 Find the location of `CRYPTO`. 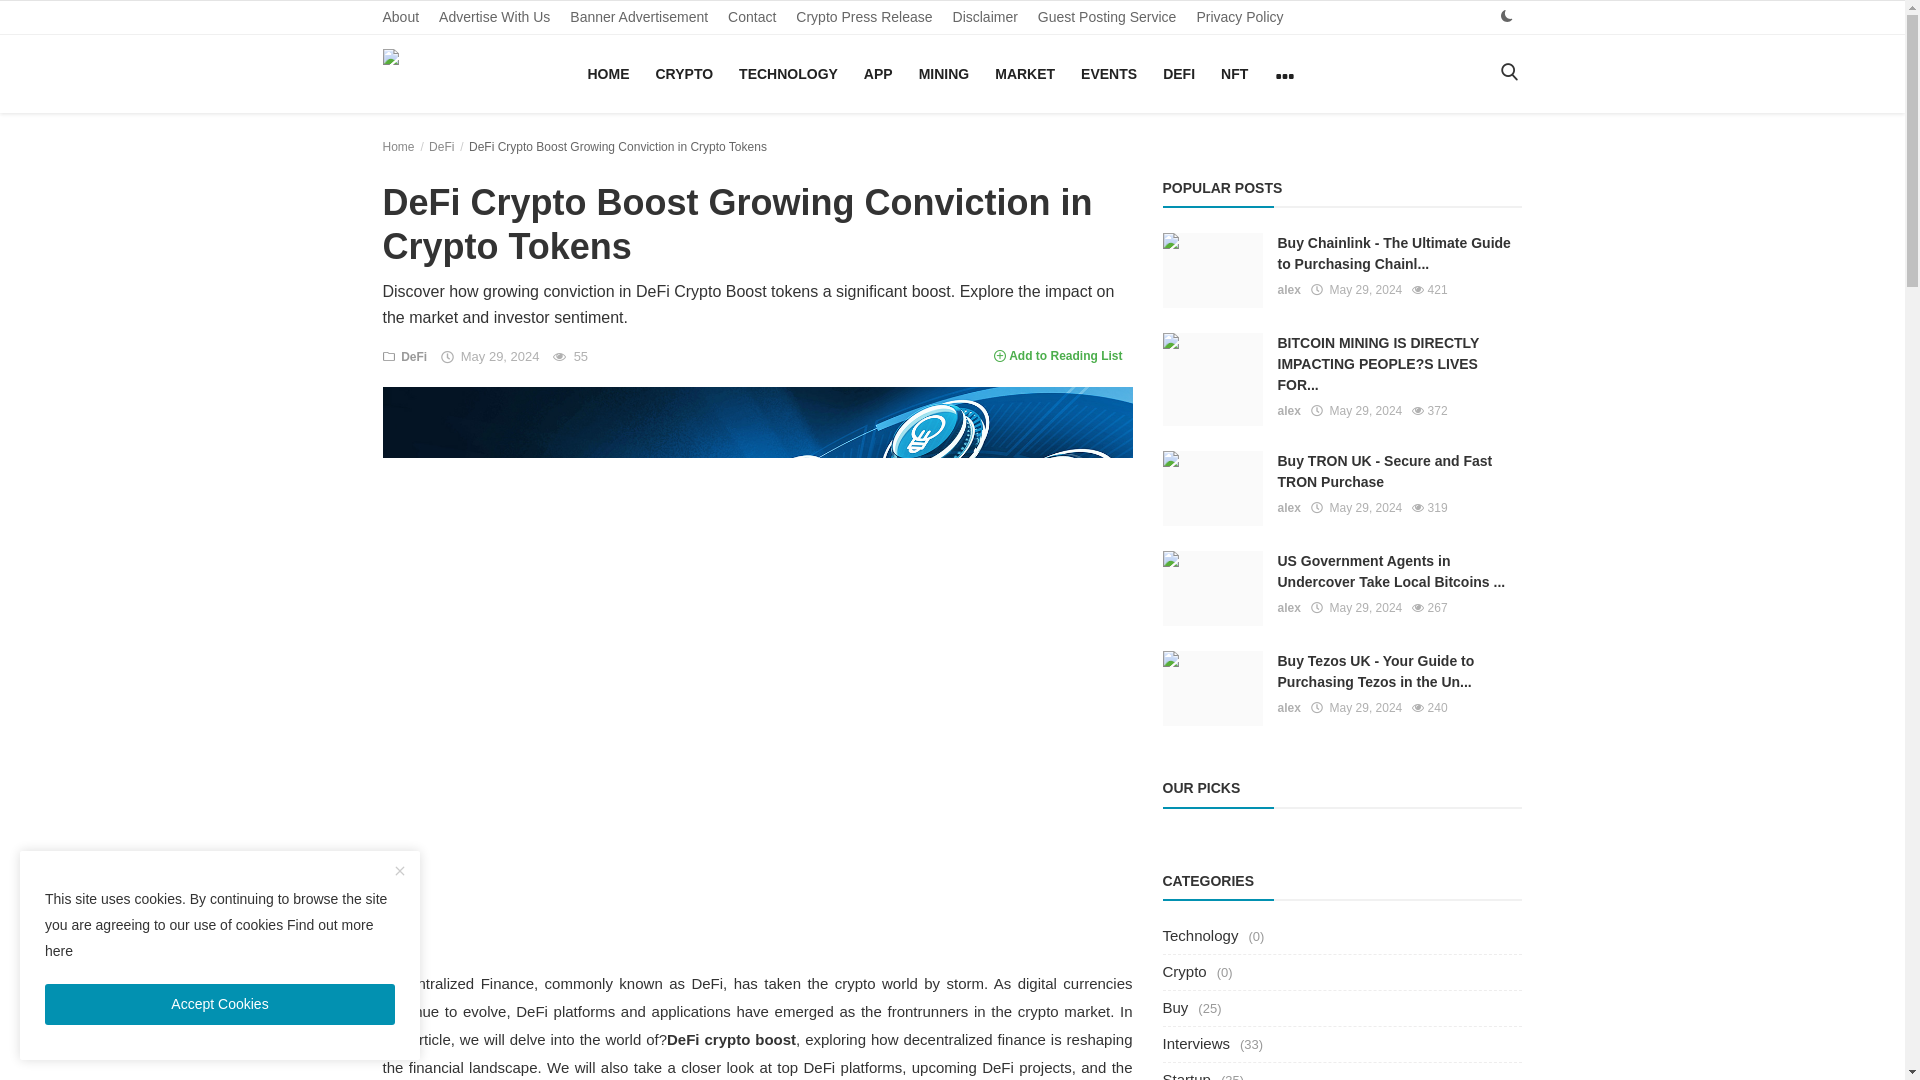

CRYPTO is located at coordinates (684, 74).